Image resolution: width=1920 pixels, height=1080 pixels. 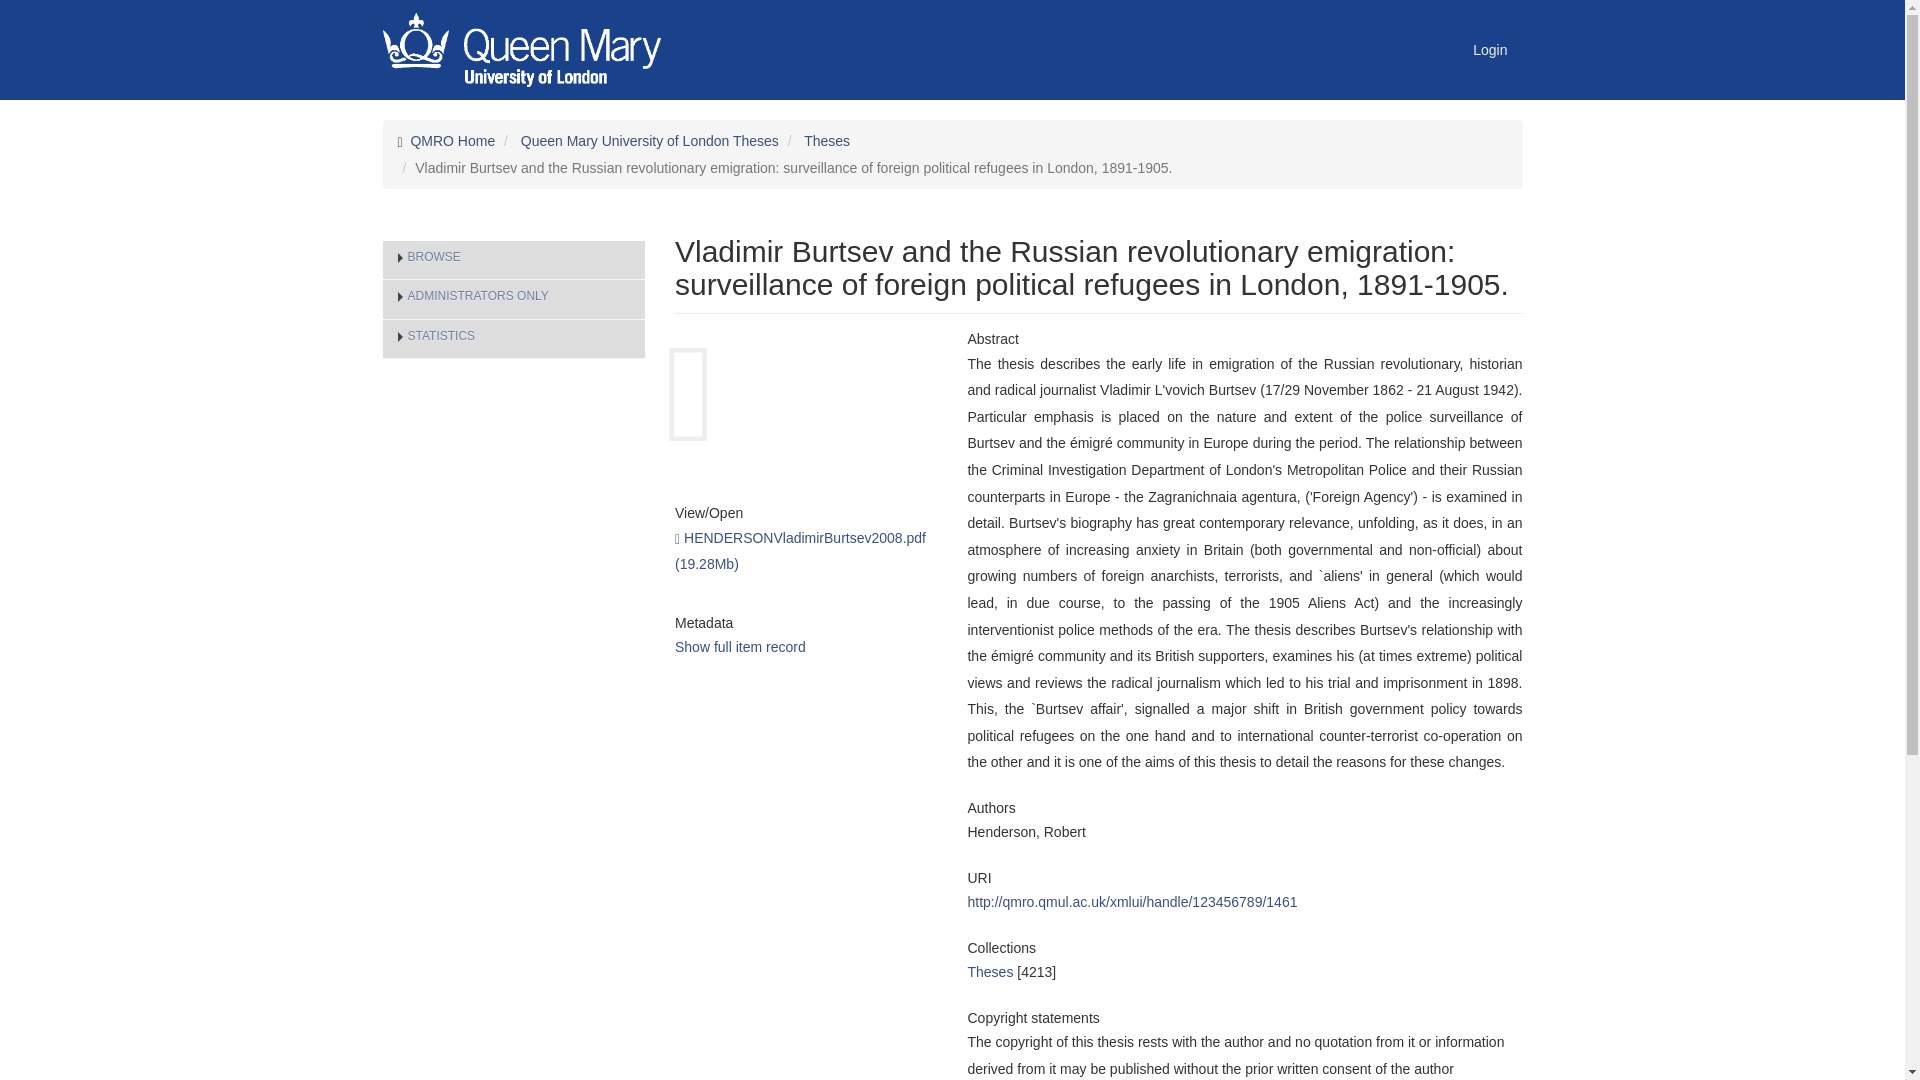 What do you see at coordinates (827, 140) in the screenshot?
I see `Theses` at bounding box center [827, 140].